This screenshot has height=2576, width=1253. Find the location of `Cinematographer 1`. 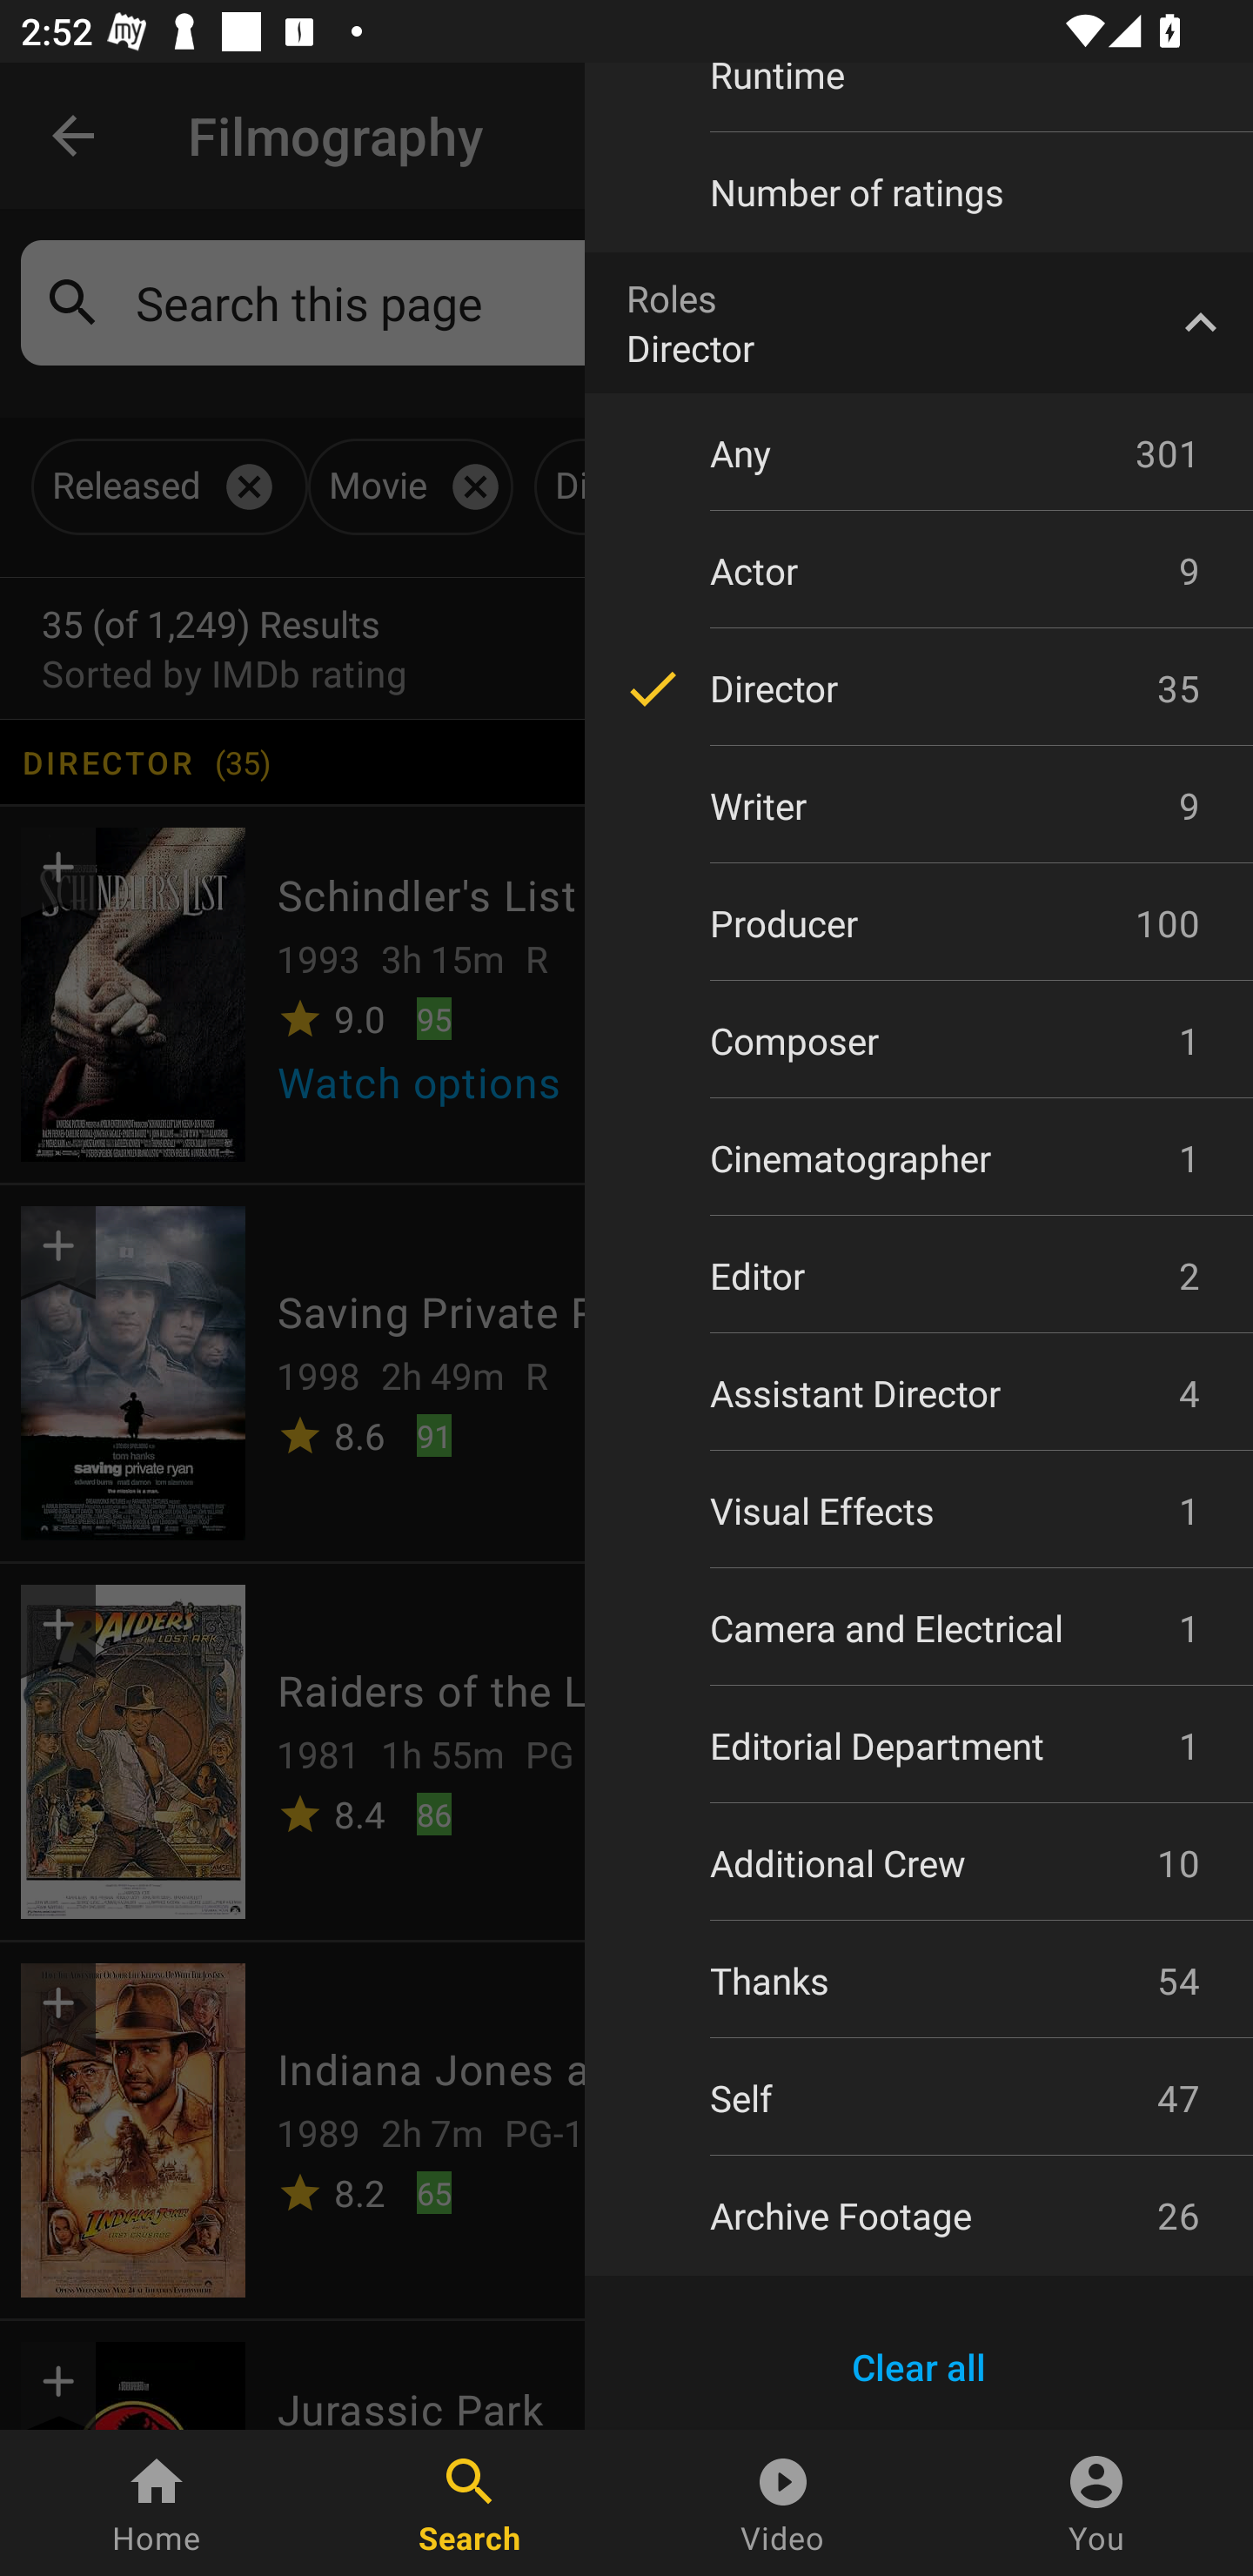

Cinematographer 1 is located at coordinates (919, 1157).